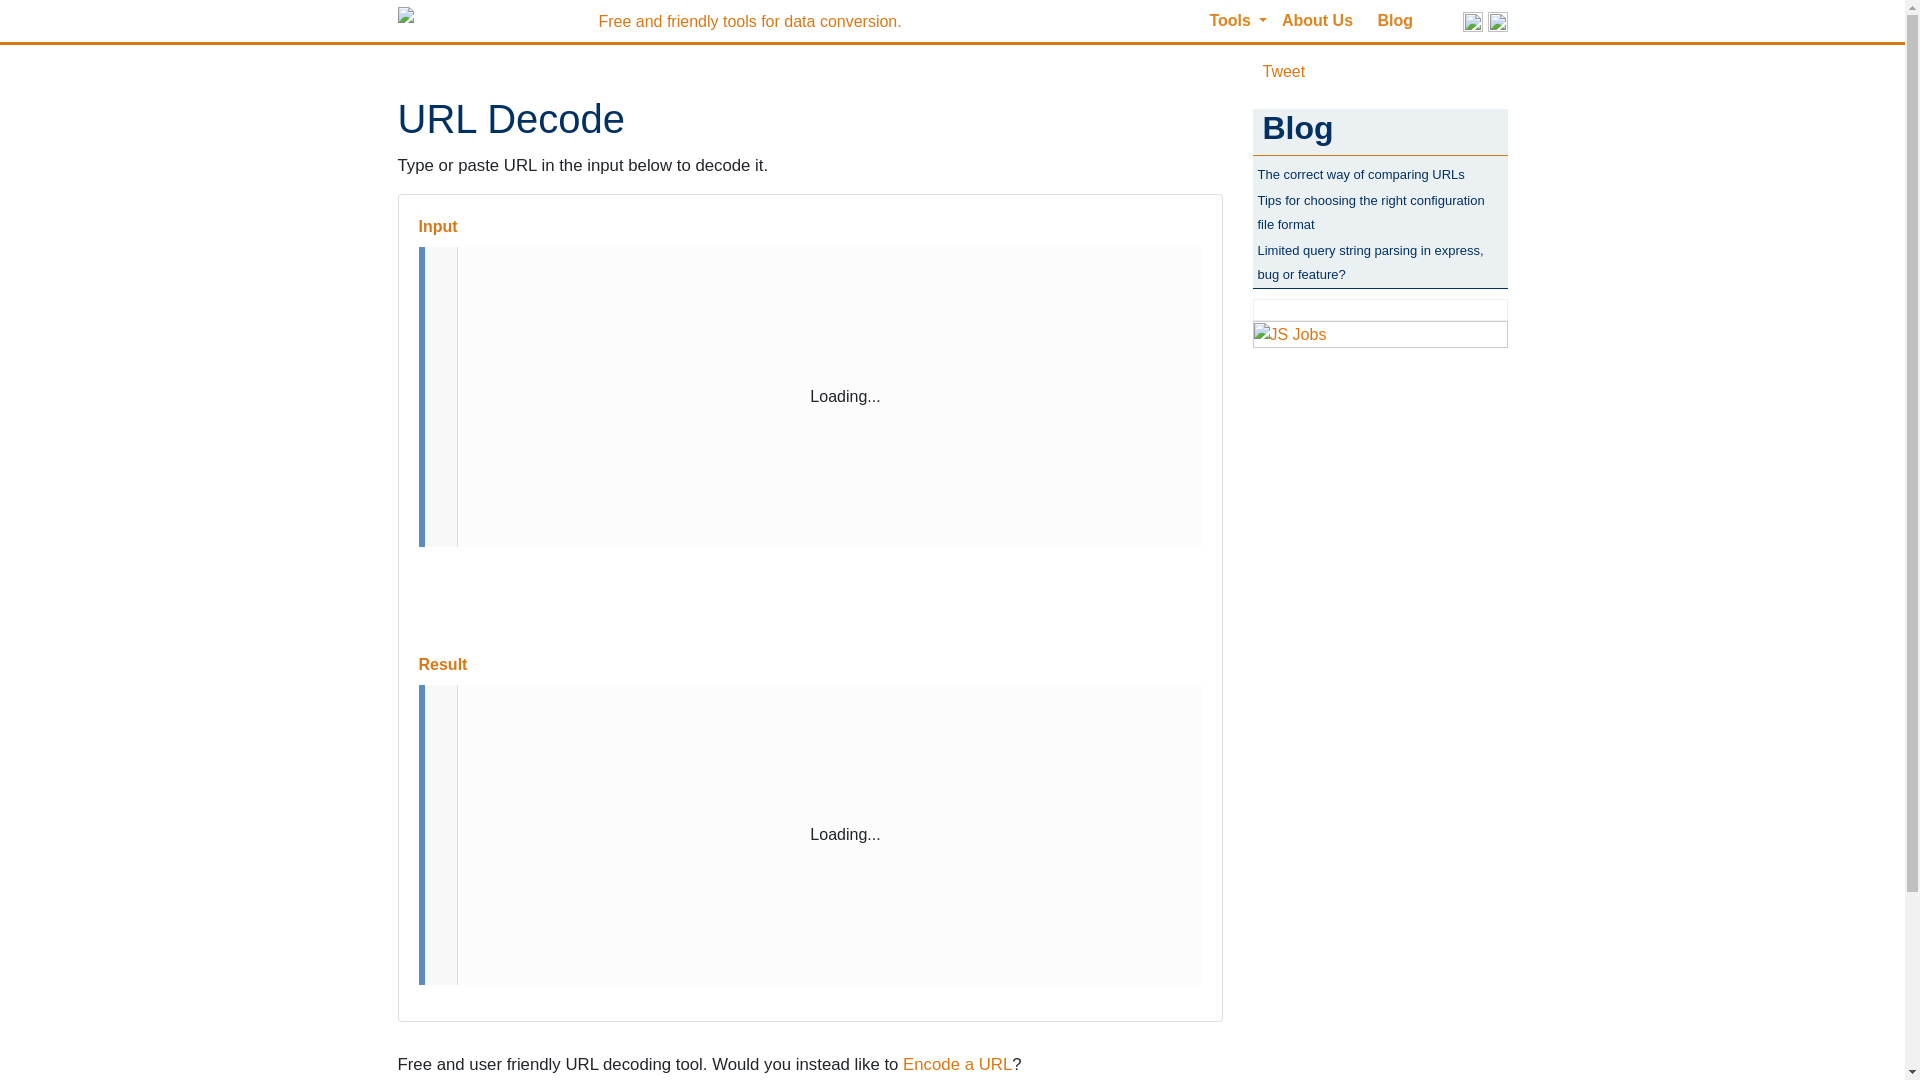  What do you see at coordinates (1290, 334) in the screenshot?
I see `JS Jobs` at bounding box center [1290, 334].